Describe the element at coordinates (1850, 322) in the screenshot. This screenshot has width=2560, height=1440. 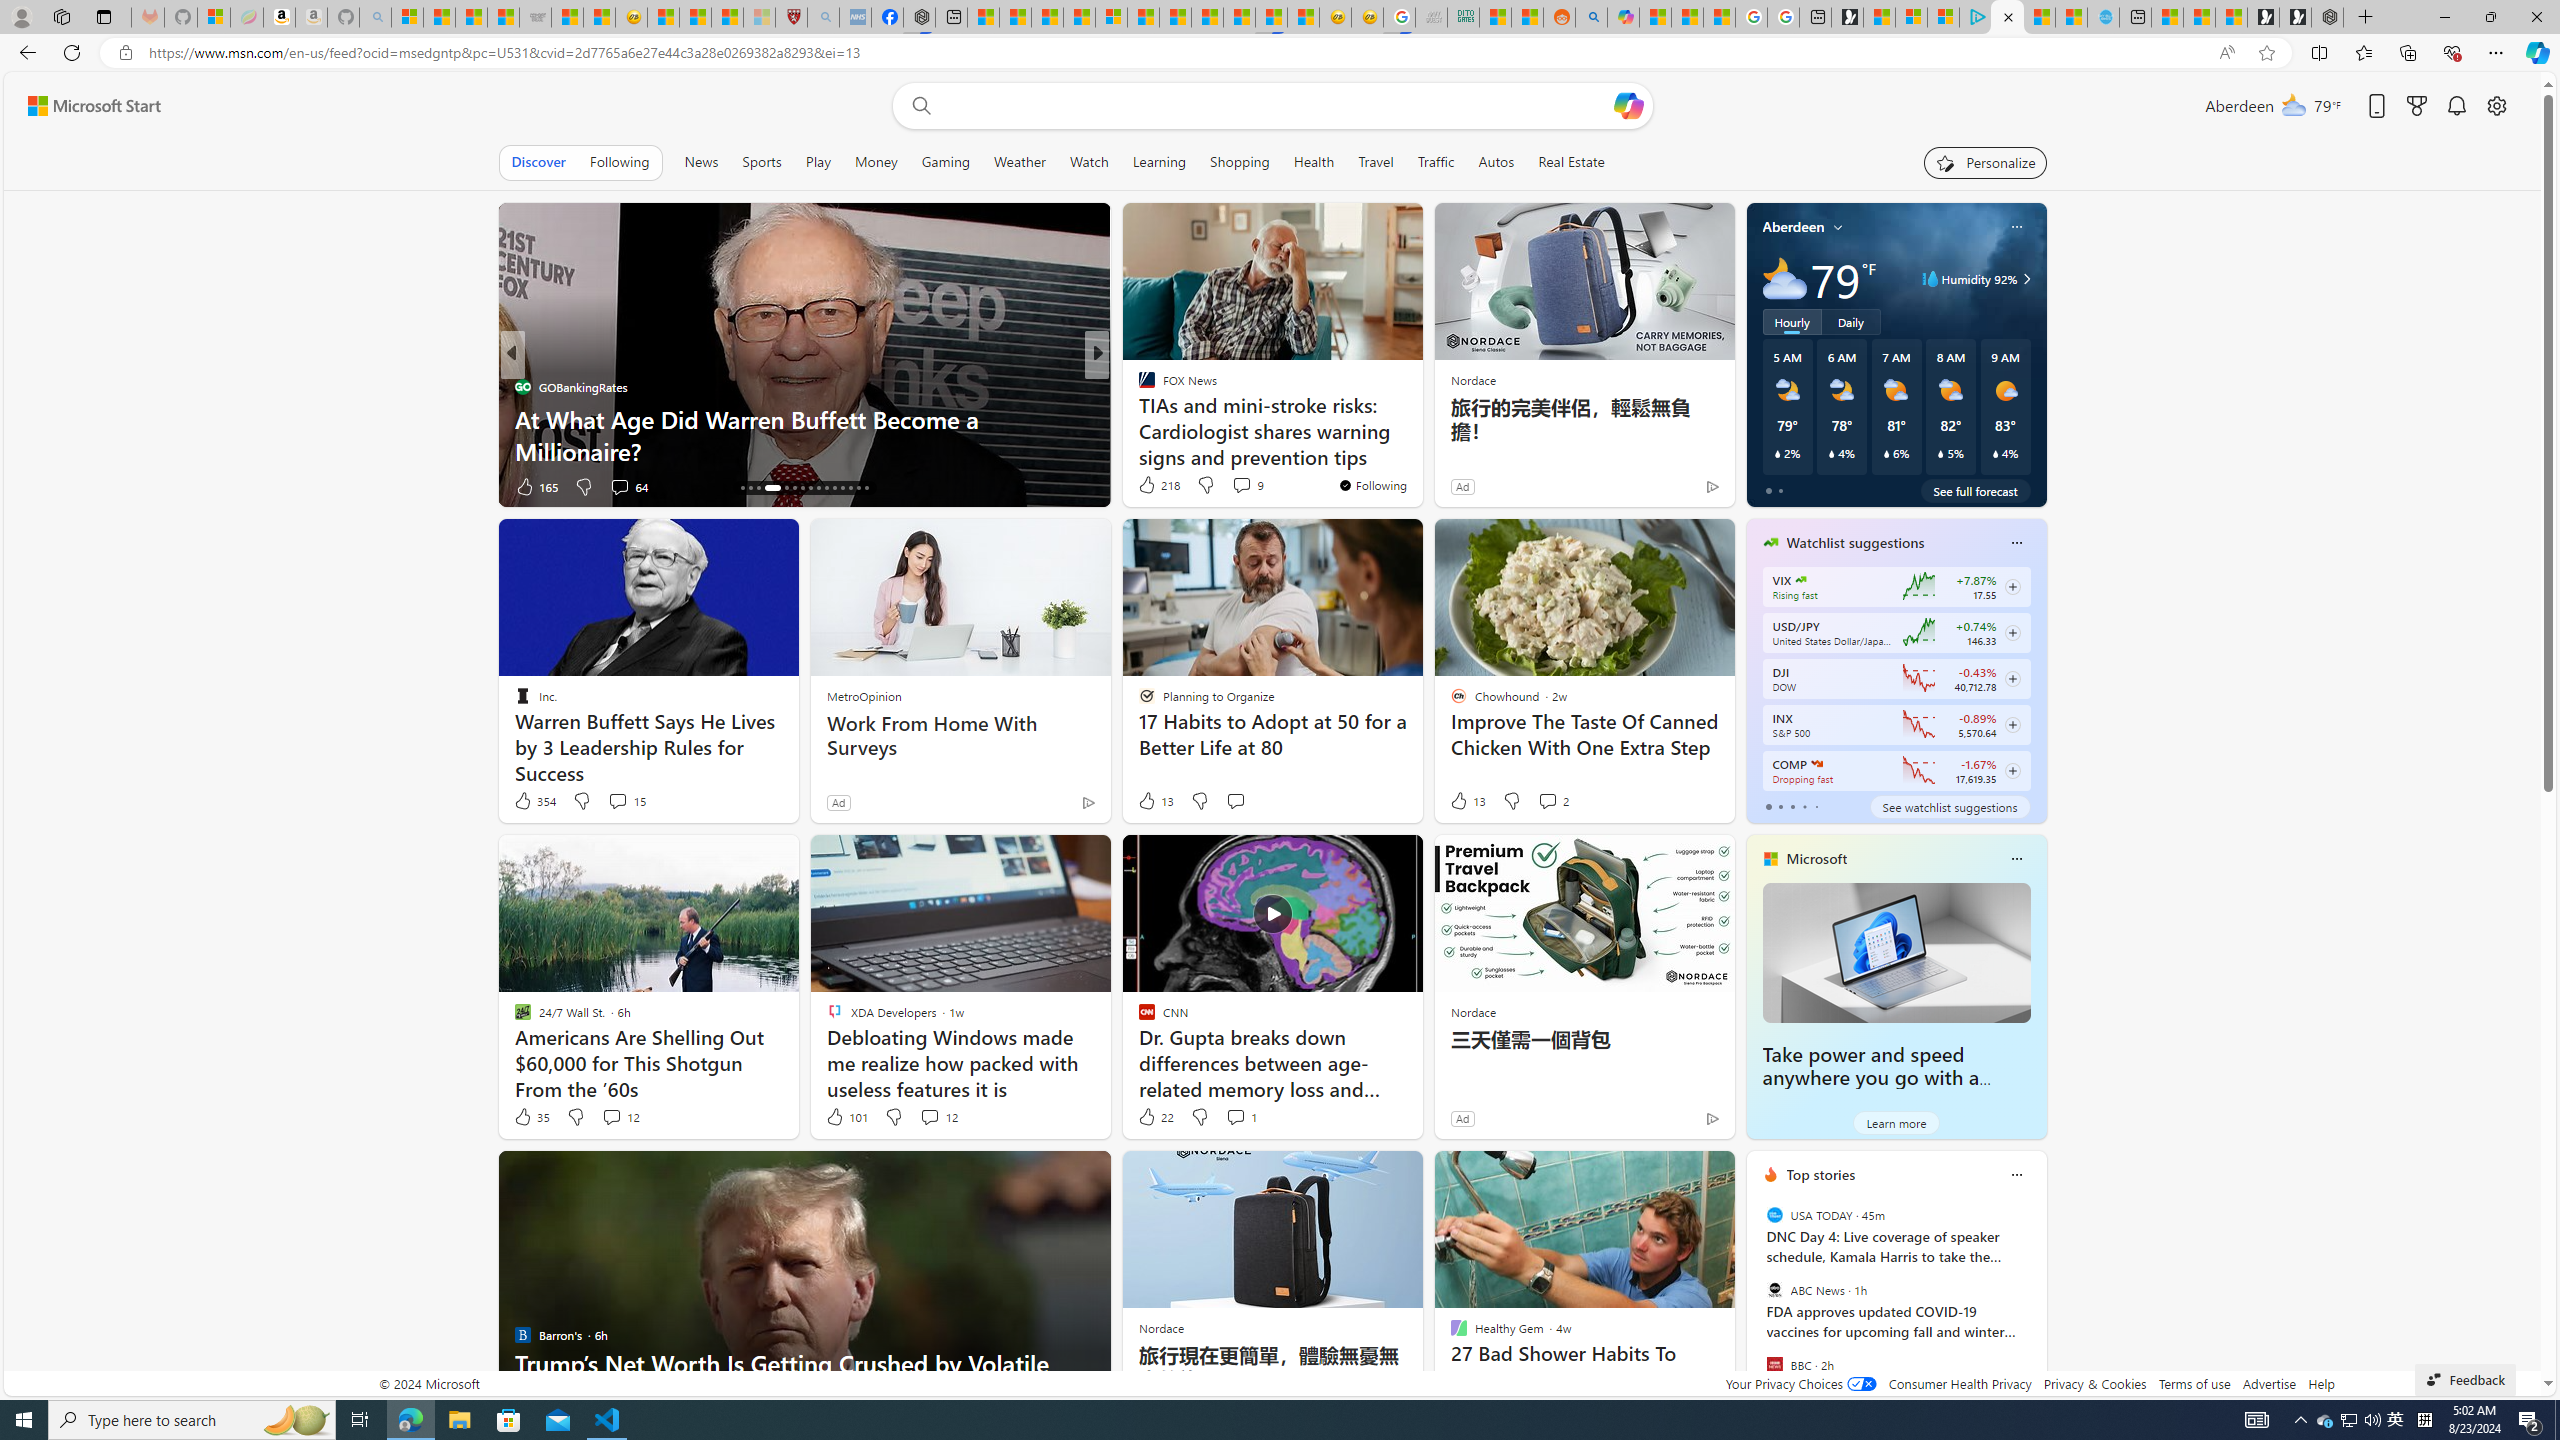
I see `Daily` at that location.